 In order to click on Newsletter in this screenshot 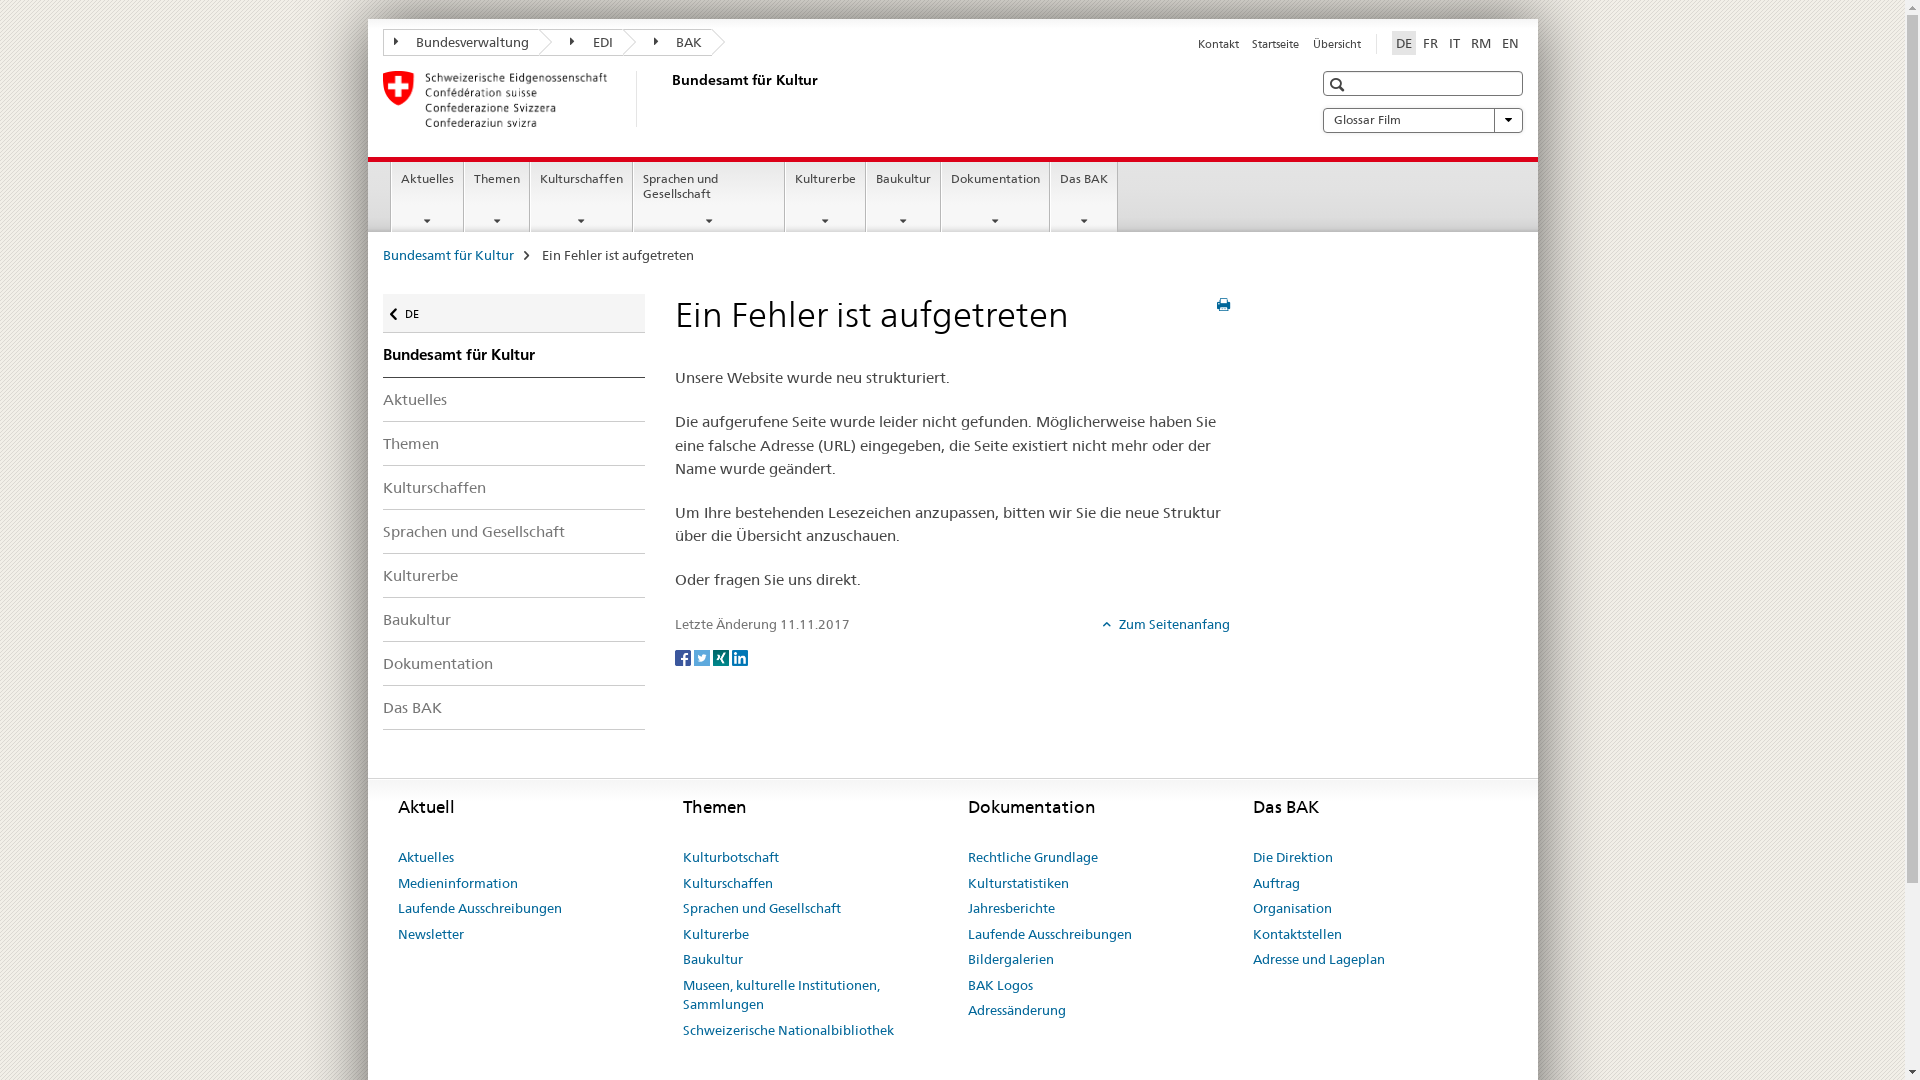, I will do `click(431, 935)`.